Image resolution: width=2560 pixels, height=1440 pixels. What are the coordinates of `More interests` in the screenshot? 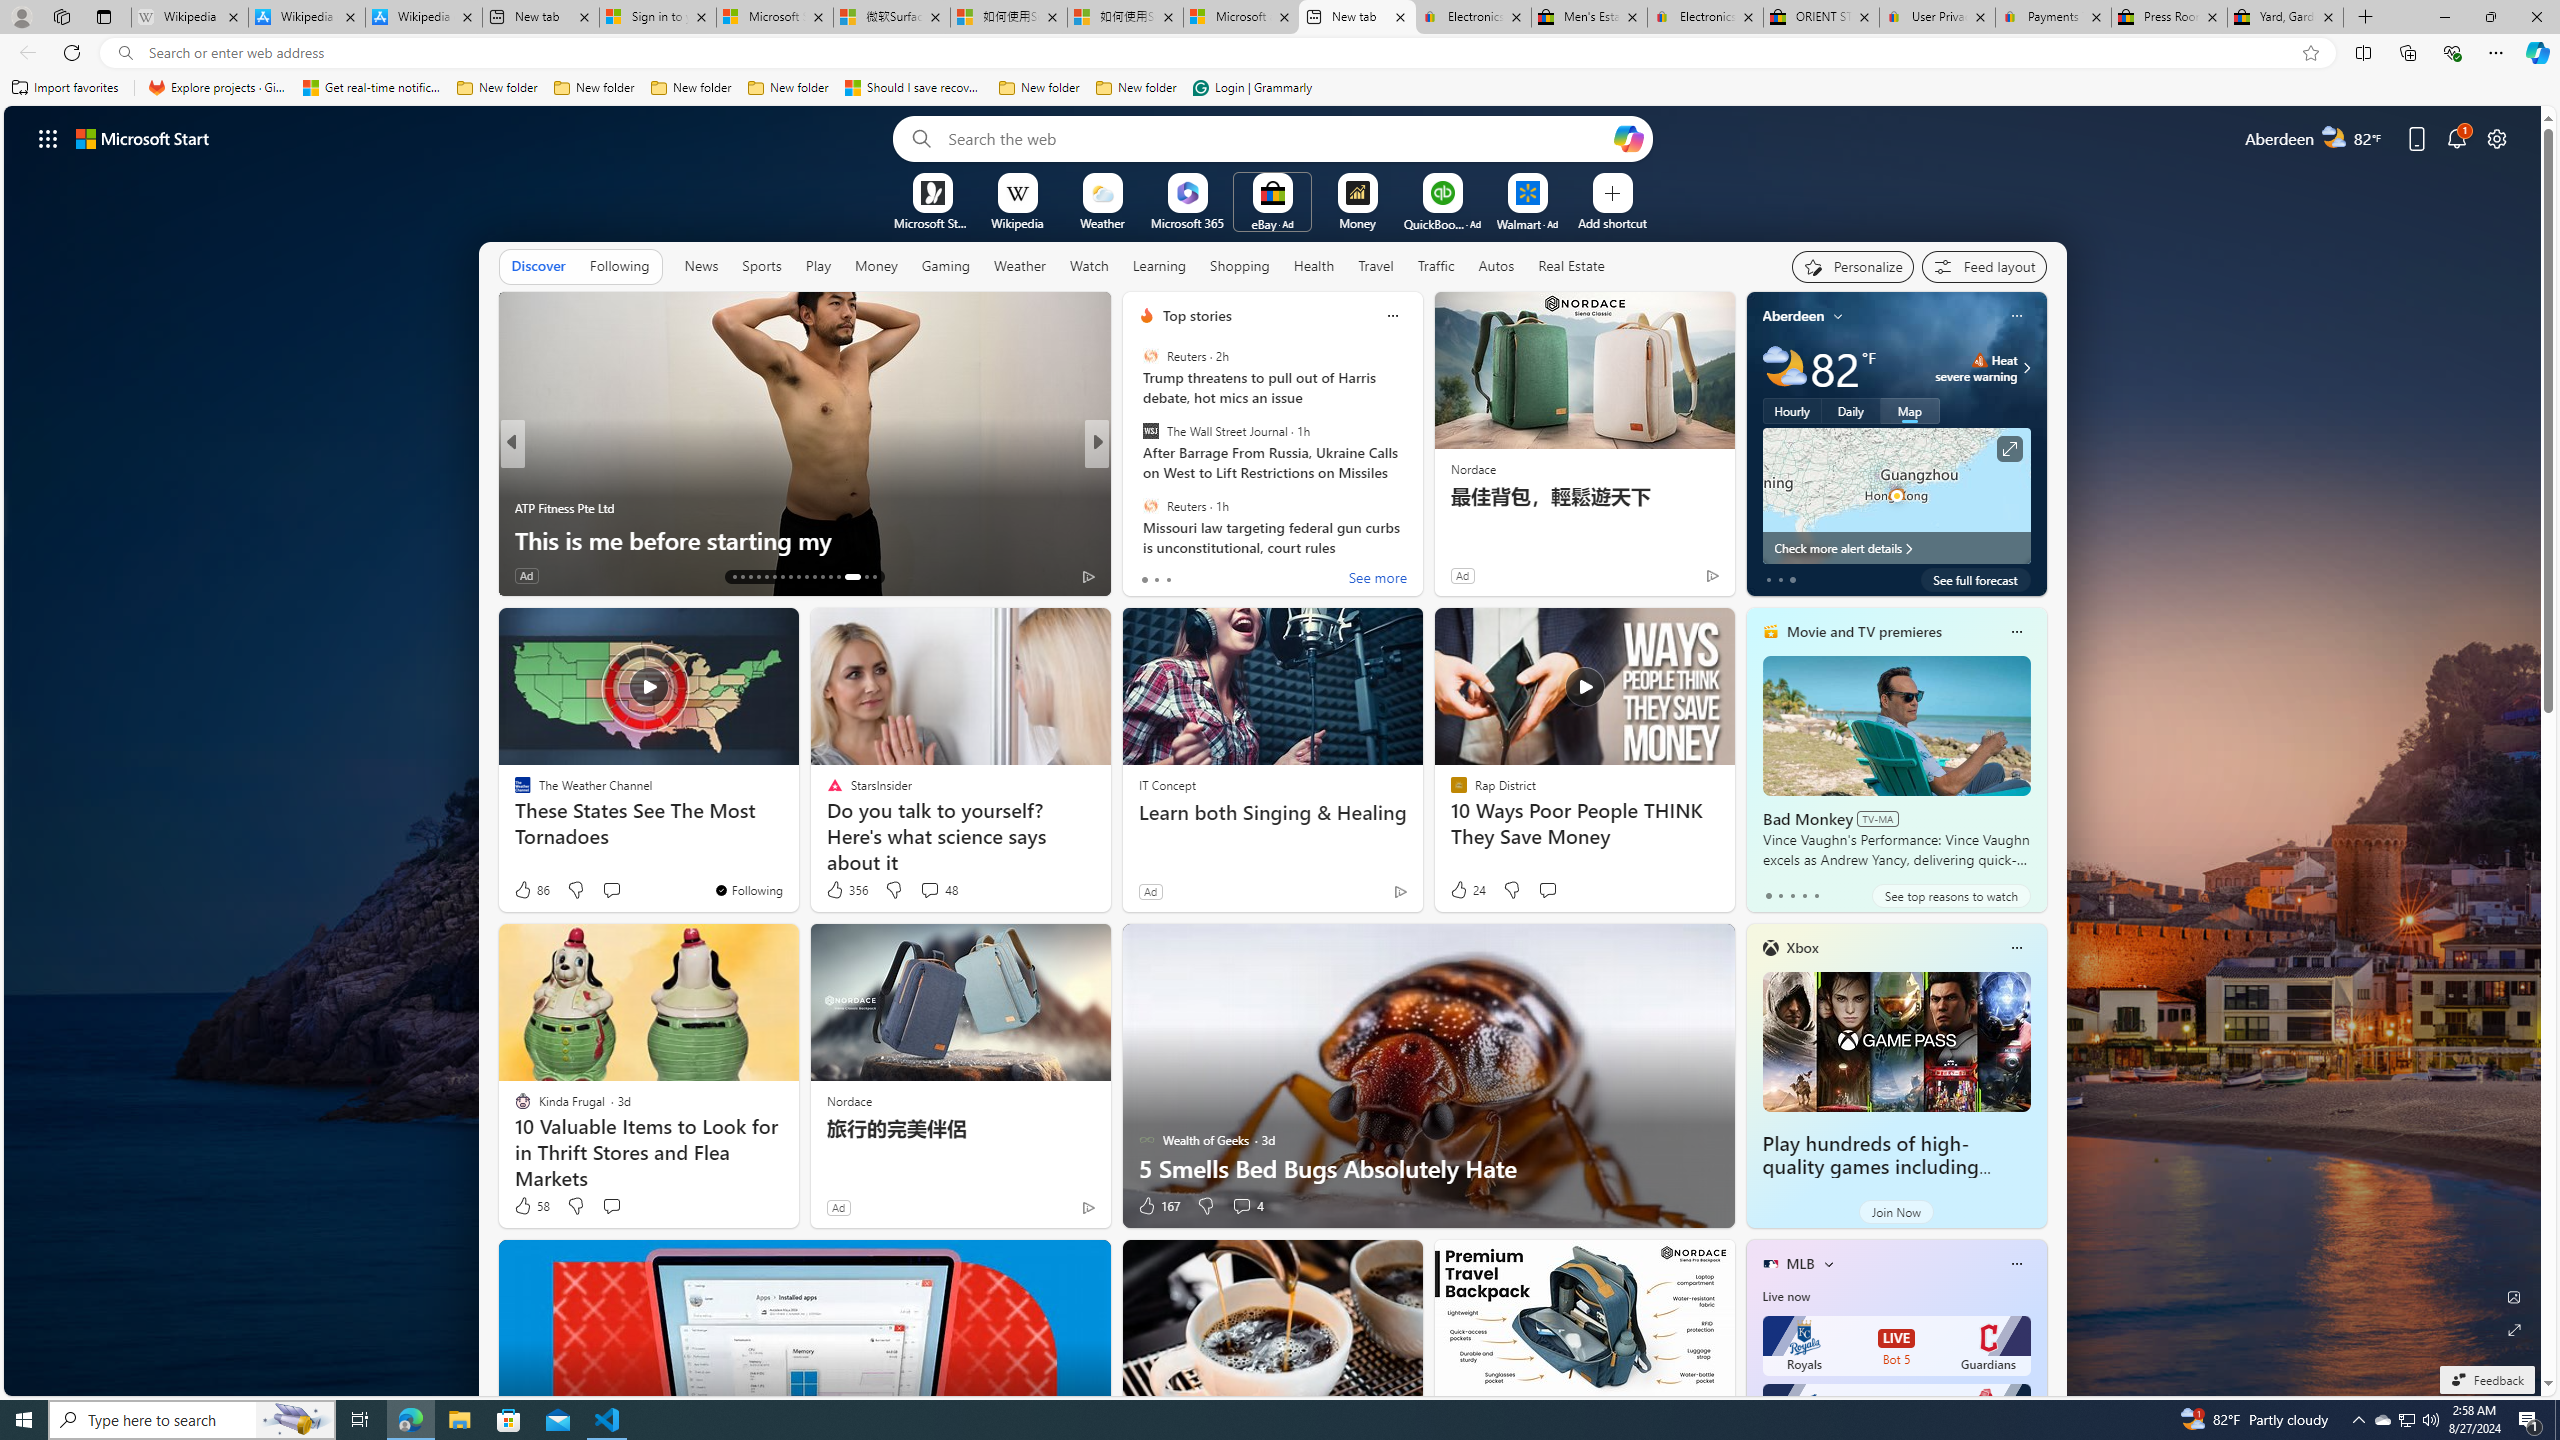 It's located at (1828, 1263).